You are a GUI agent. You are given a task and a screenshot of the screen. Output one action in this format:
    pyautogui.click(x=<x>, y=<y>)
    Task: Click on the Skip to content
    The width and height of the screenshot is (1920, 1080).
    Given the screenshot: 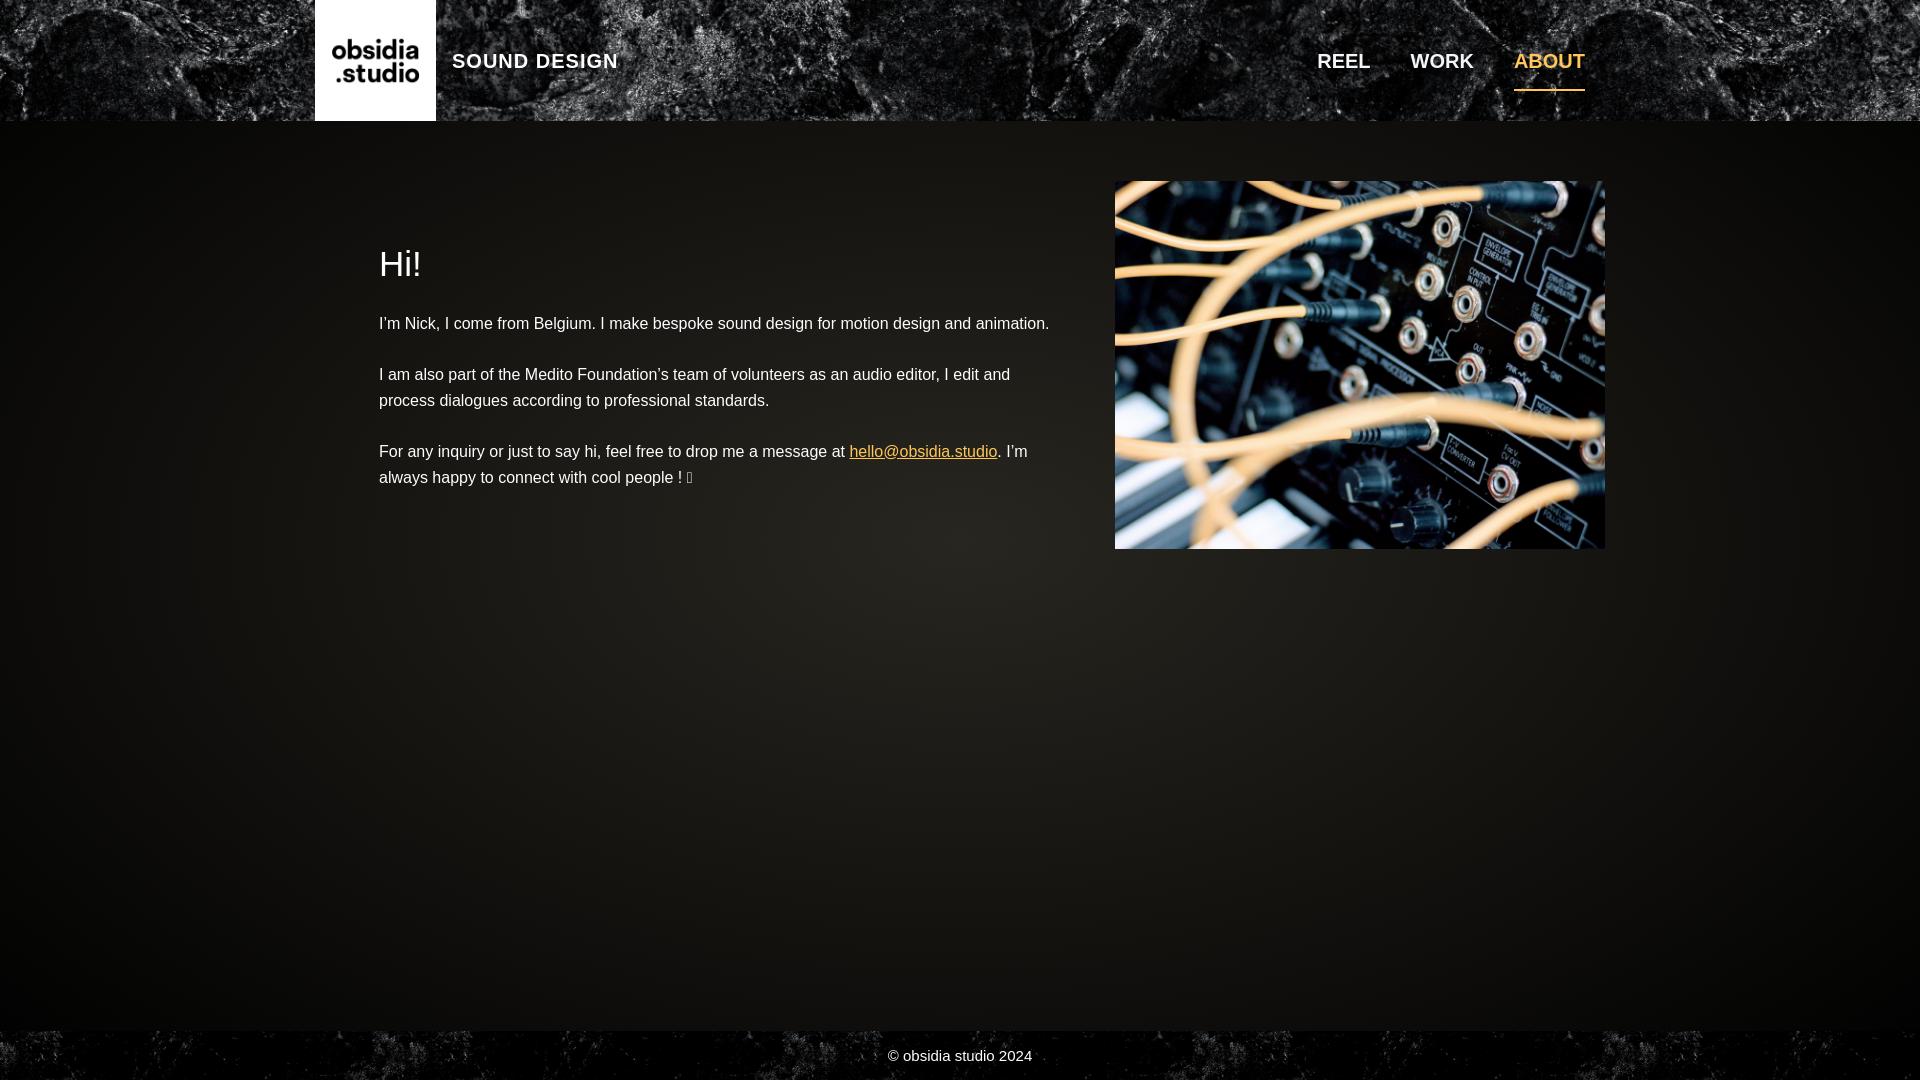 What is the action you would take?
    pyautogui.click(x=20, y=10)
    